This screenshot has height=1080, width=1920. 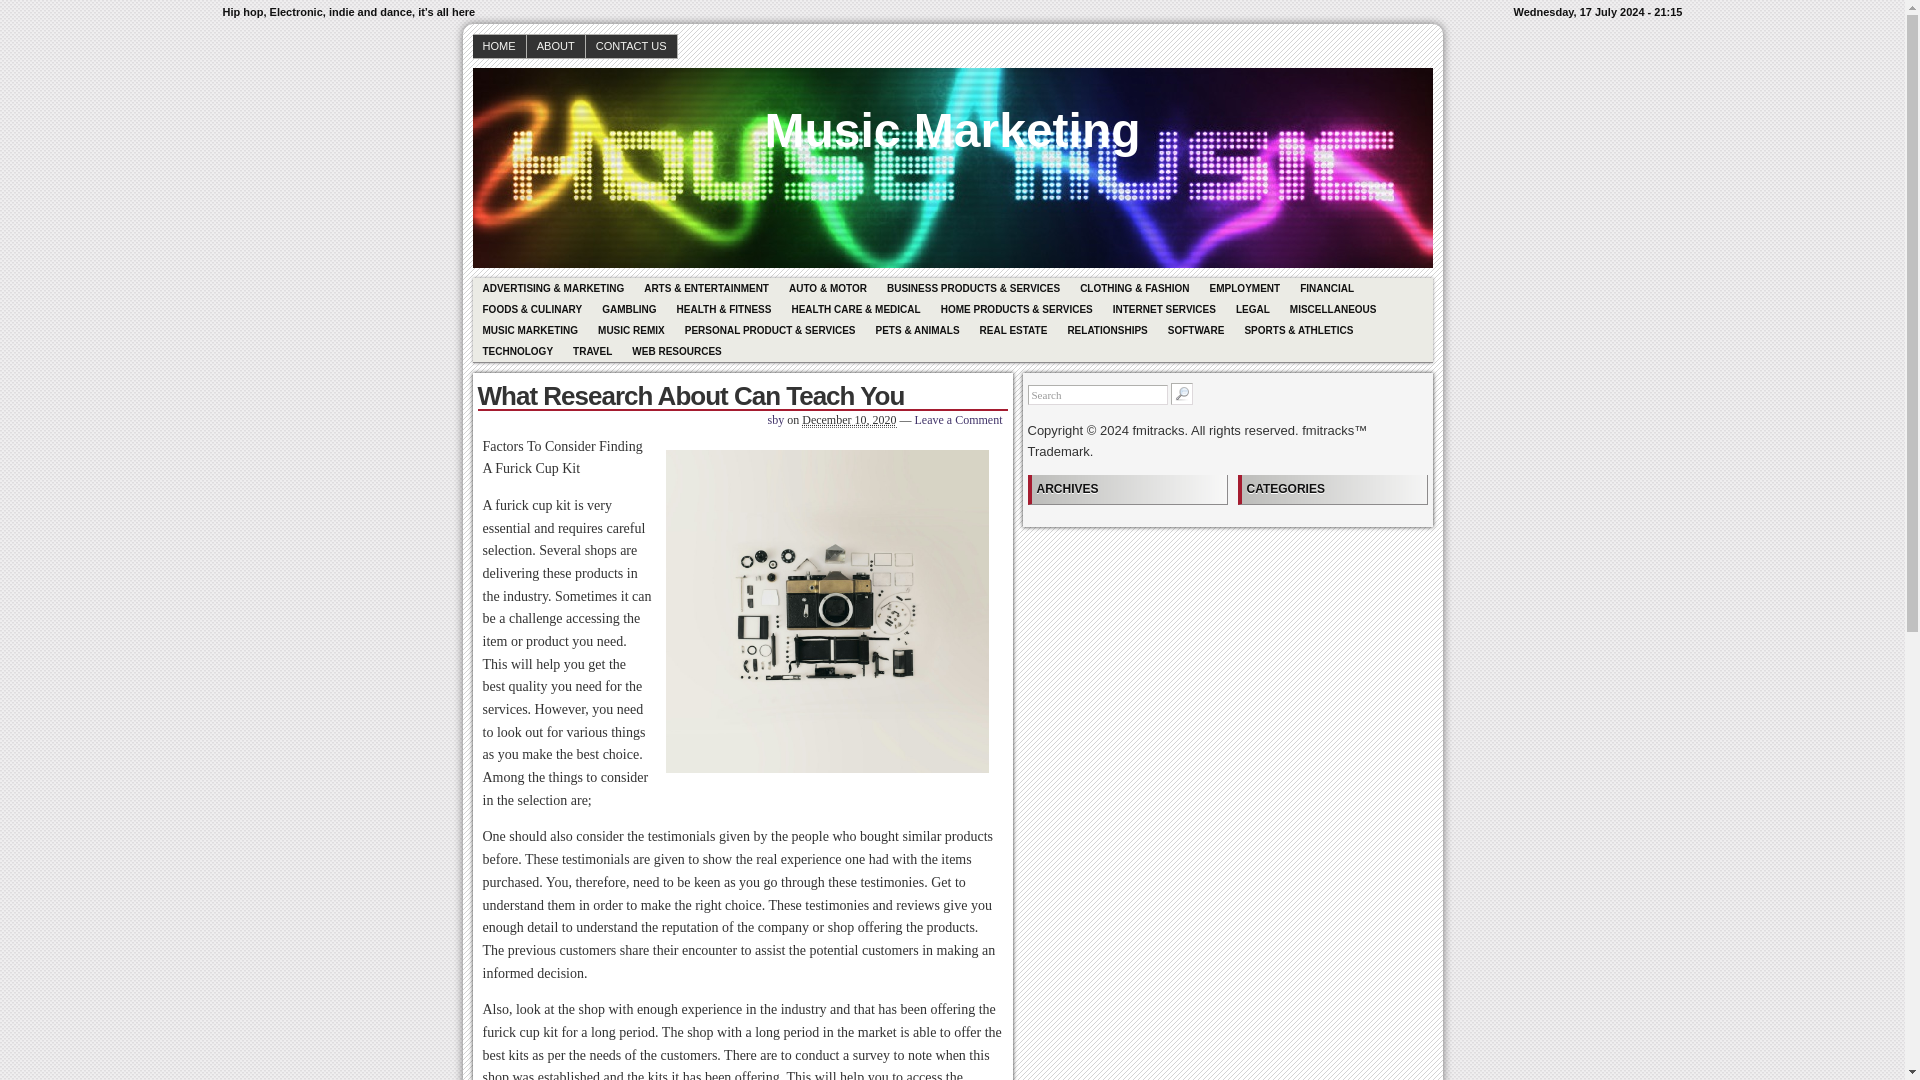 What do you see at coordinates (530, 330) in the screenshot?
I see `MUSIC MARKETING` at bounding box center [530, 330].